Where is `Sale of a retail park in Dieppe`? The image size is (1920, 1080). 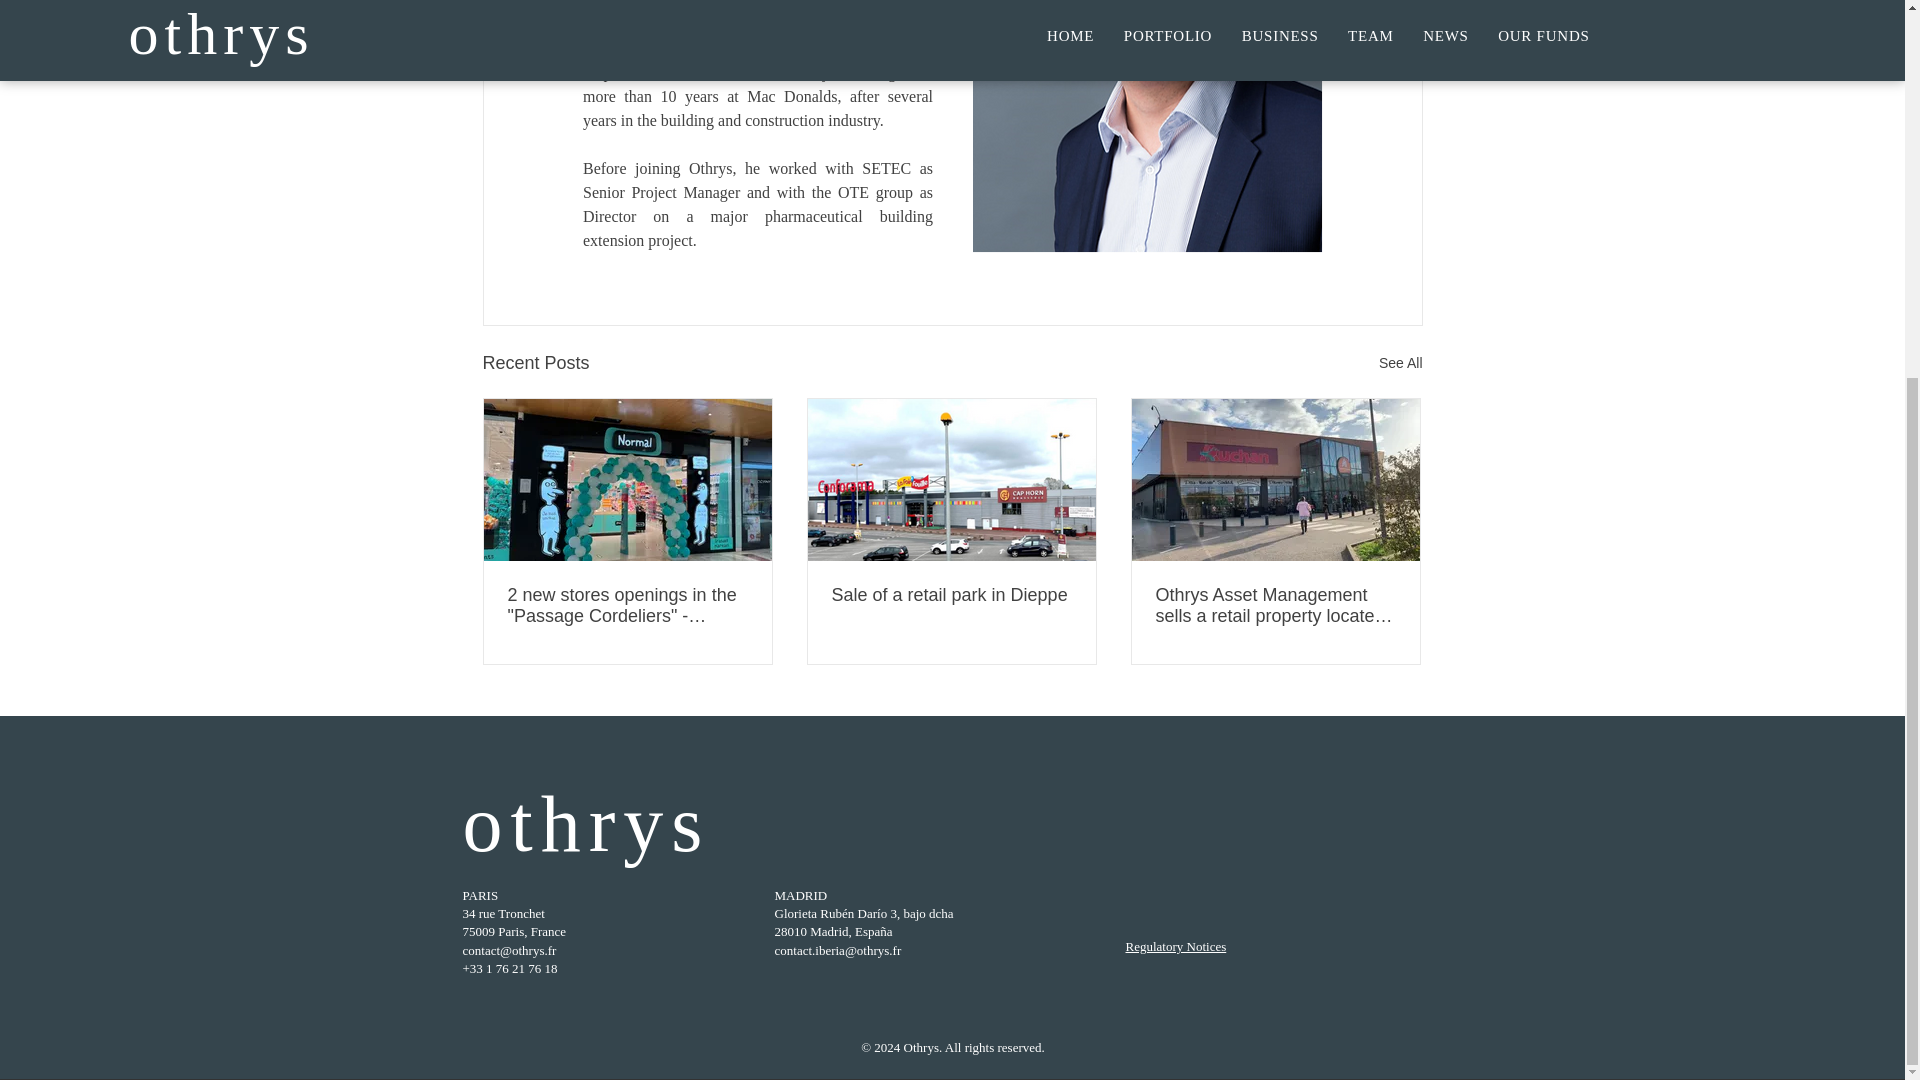 Sale of a retail park in Dieppe is located at coordinates (951, 595).